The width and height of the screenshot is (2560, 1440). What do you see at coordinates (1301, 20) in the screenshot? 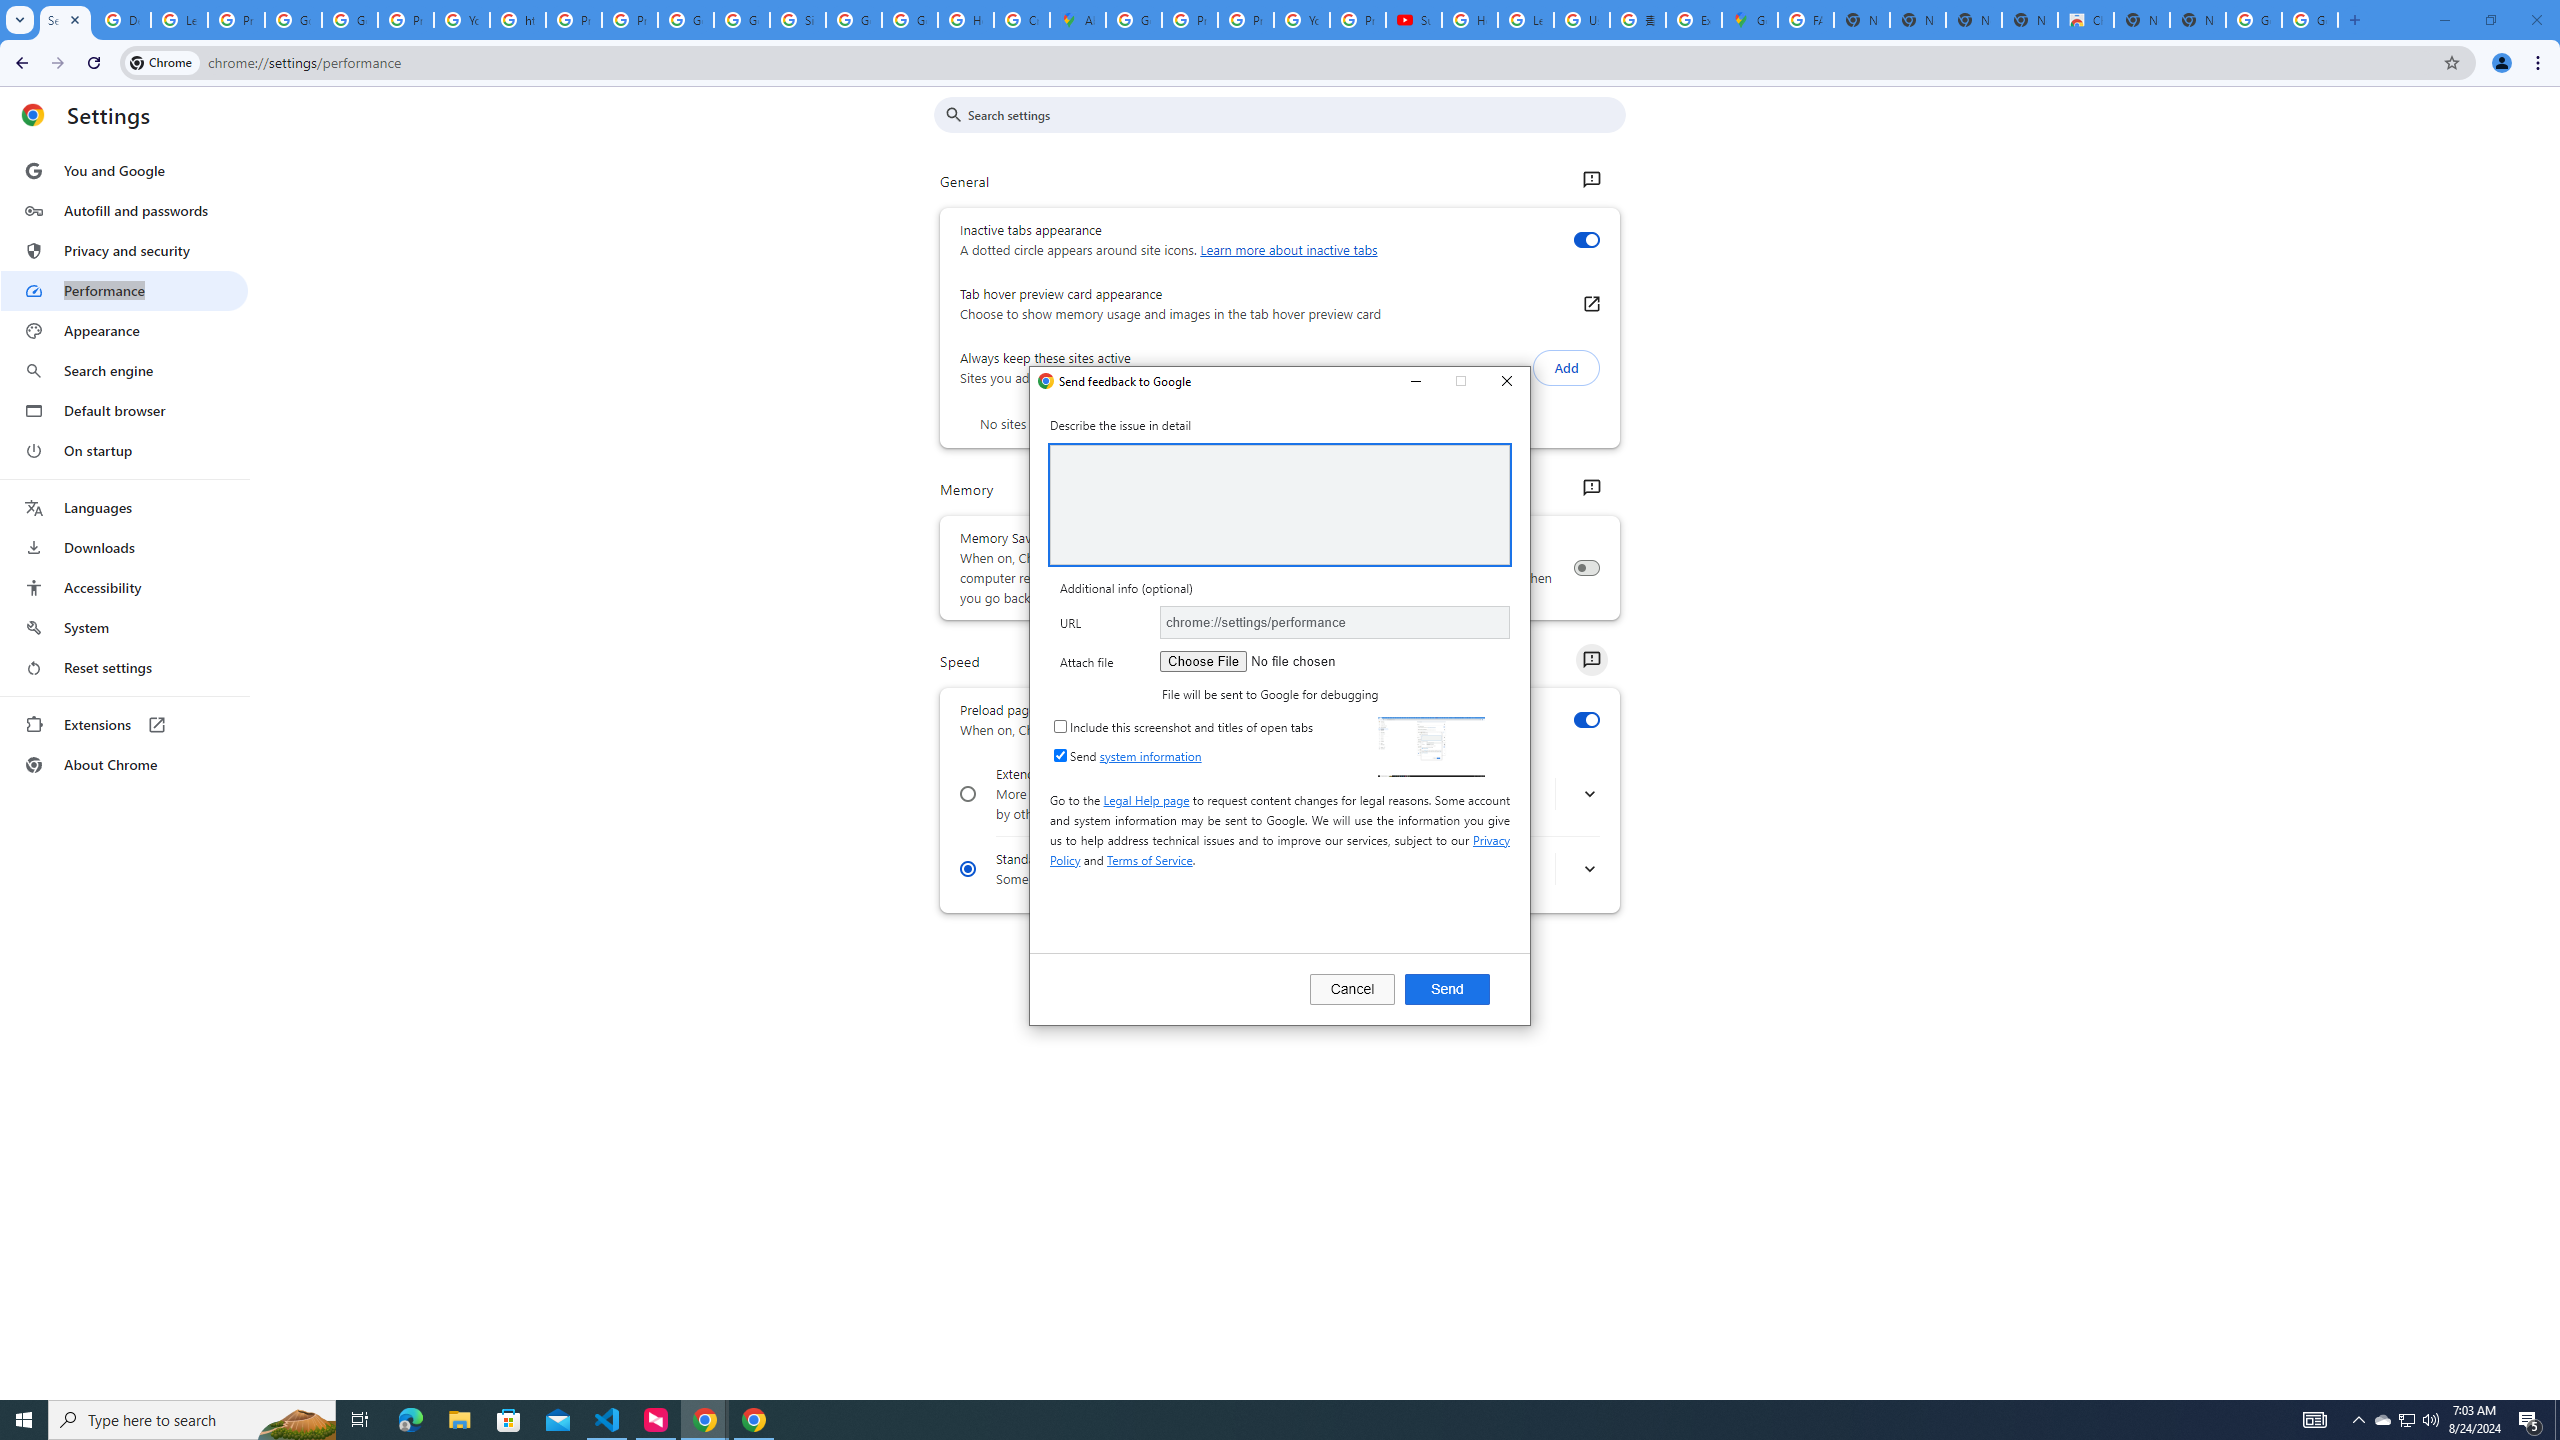
I see `AutomationID: 4105` at bounding box center [1301, 20].